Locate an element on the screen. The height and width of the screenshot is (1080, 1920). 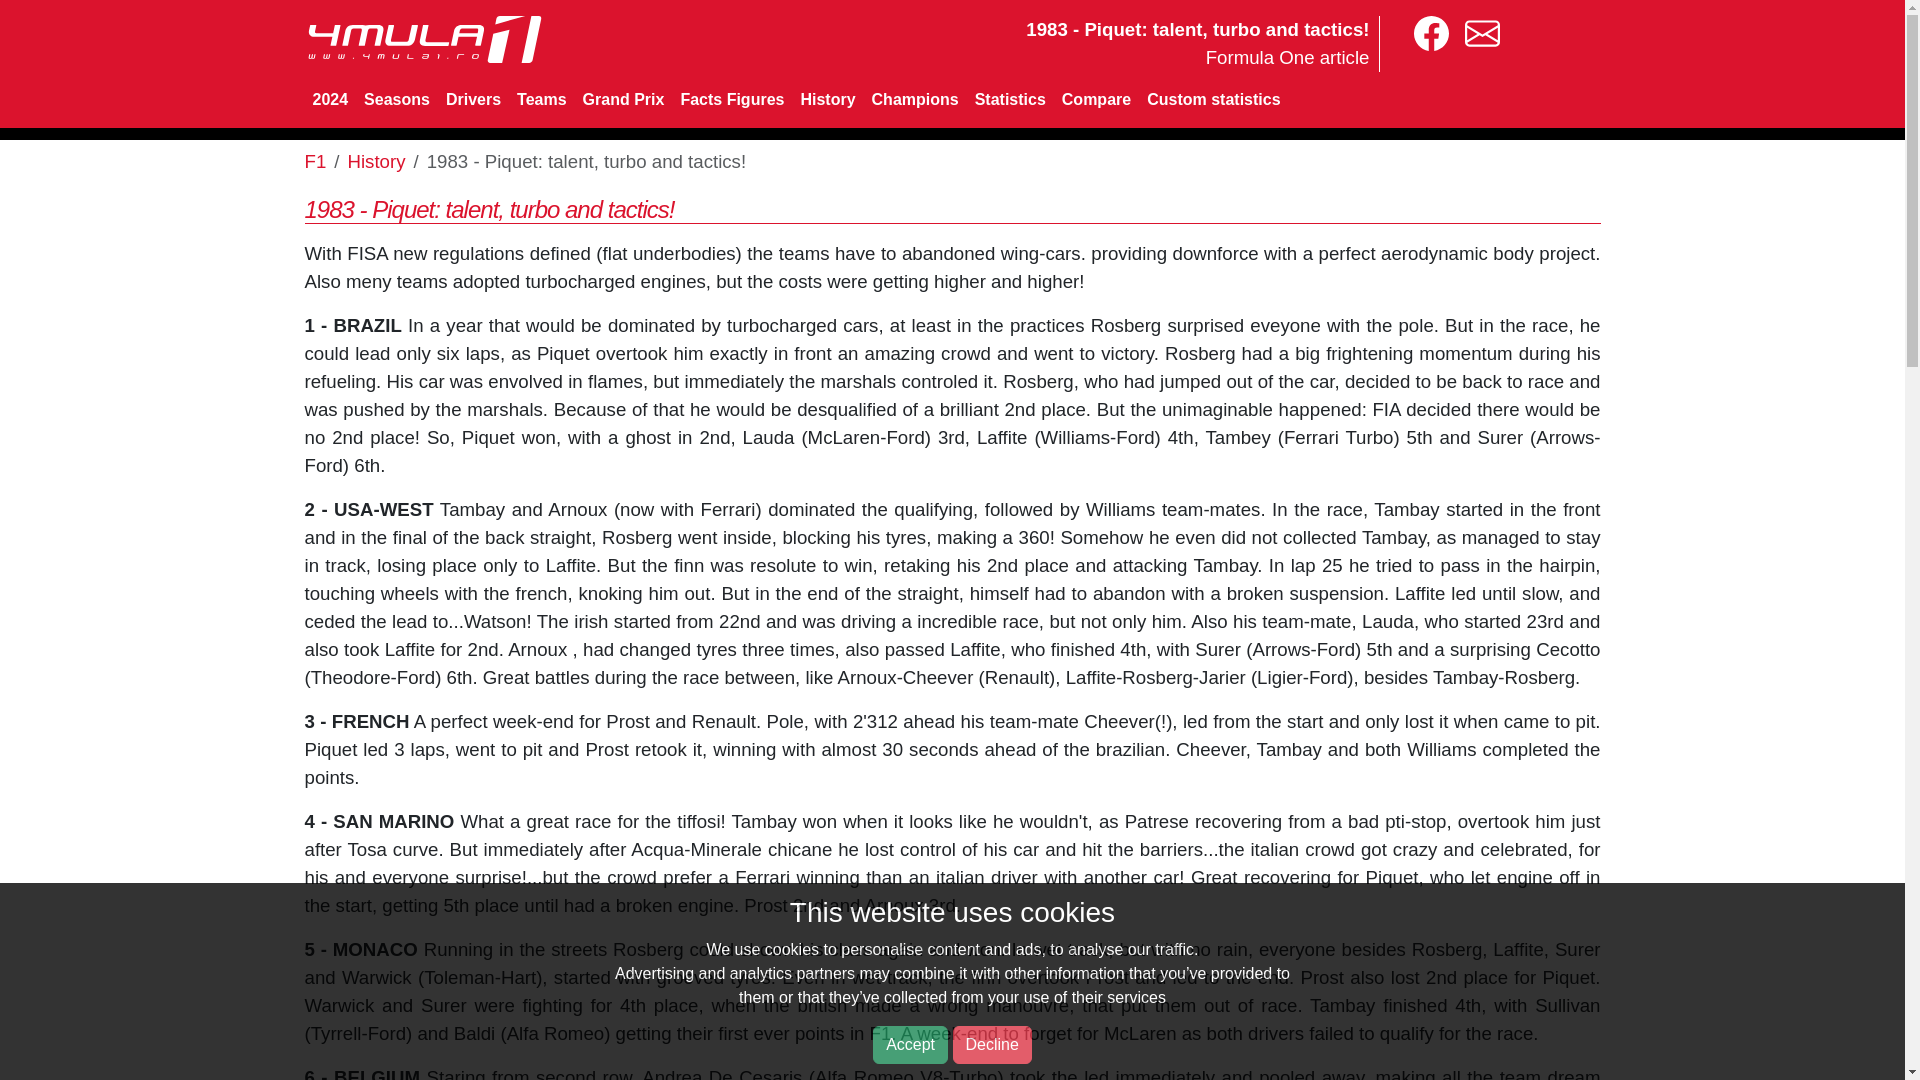
History is located at coordinates (376, 161).